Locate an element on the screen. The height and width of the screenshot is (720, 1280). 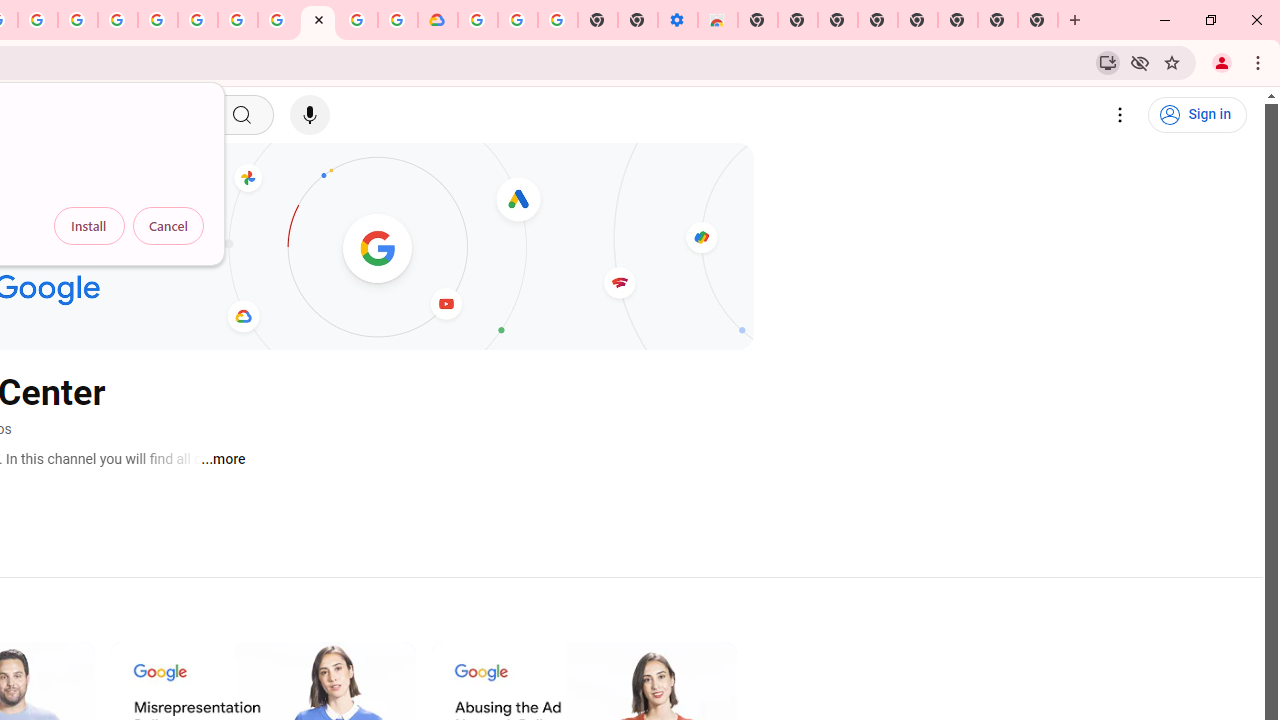
Create your Google Account is located at coordinates (357, 20).